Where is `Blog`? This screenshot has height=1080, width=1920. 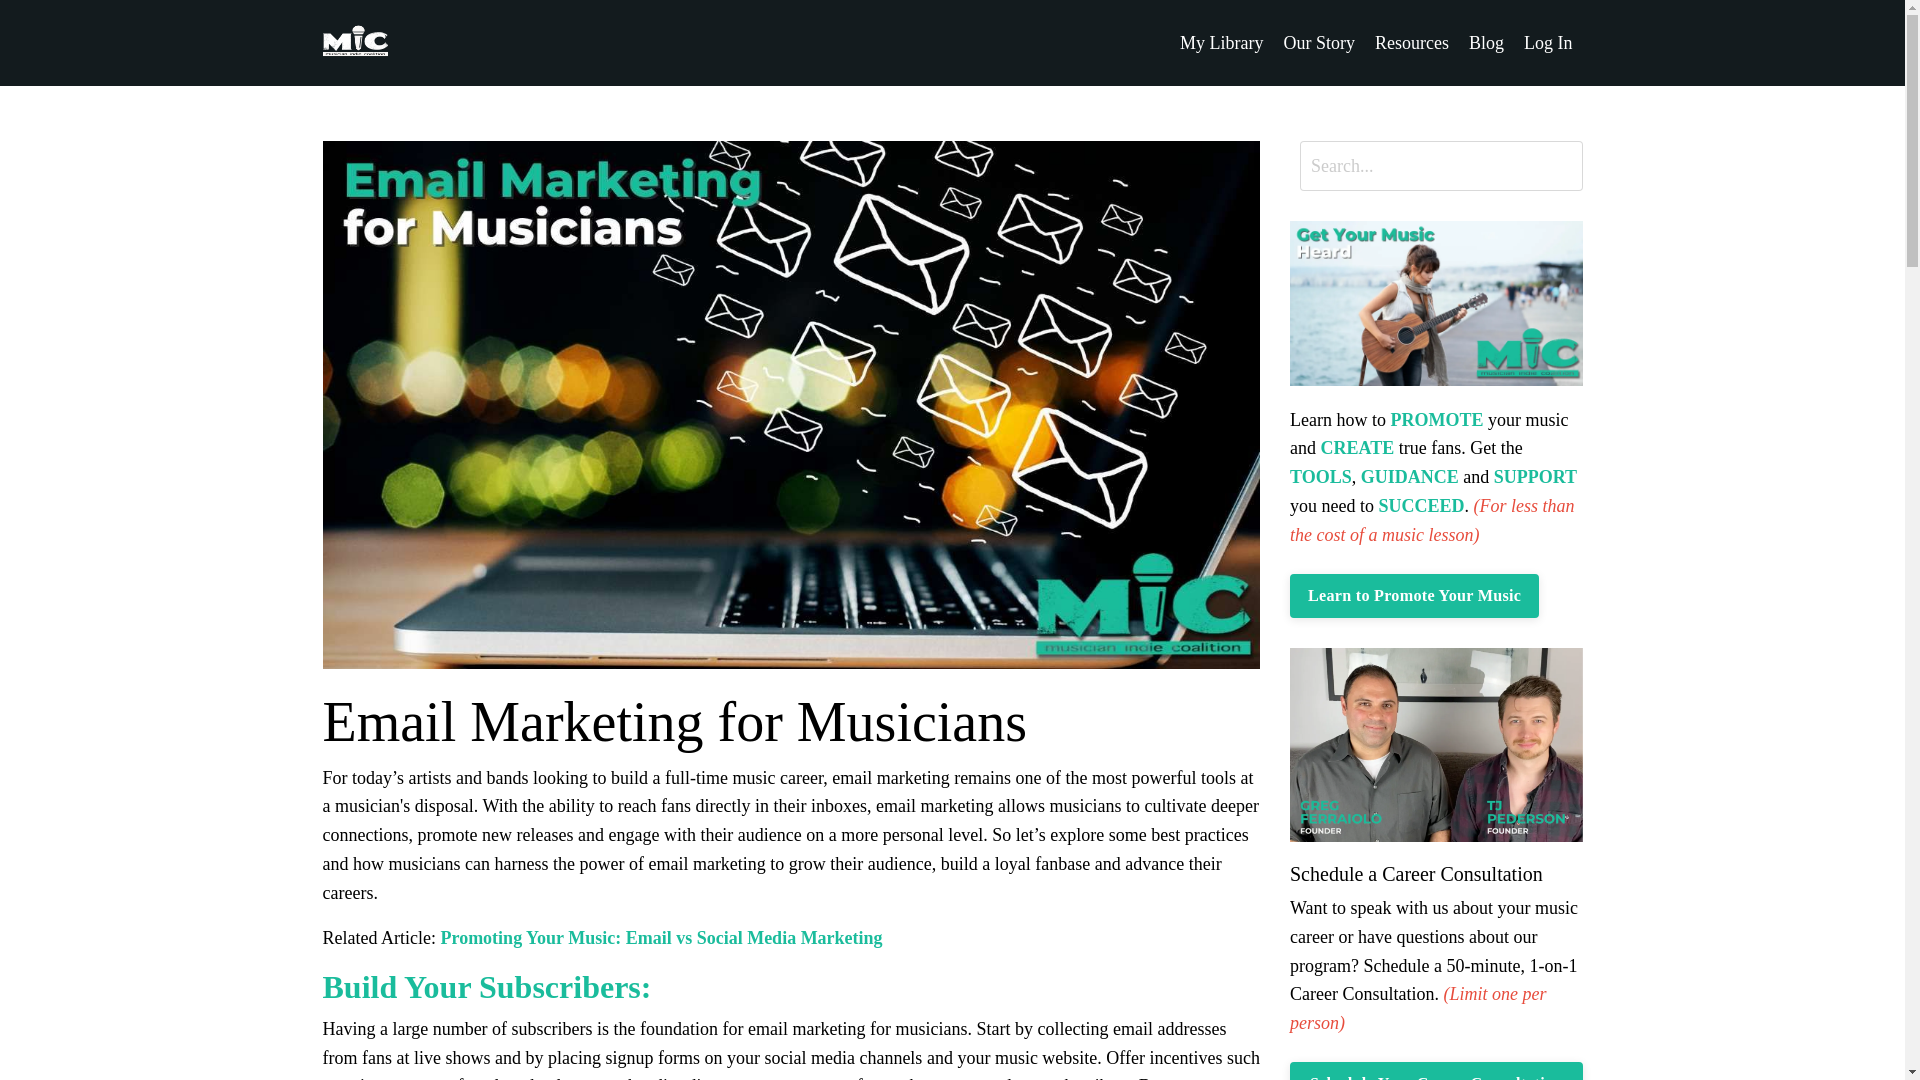 Blog is located at coordinates (1486, 44).